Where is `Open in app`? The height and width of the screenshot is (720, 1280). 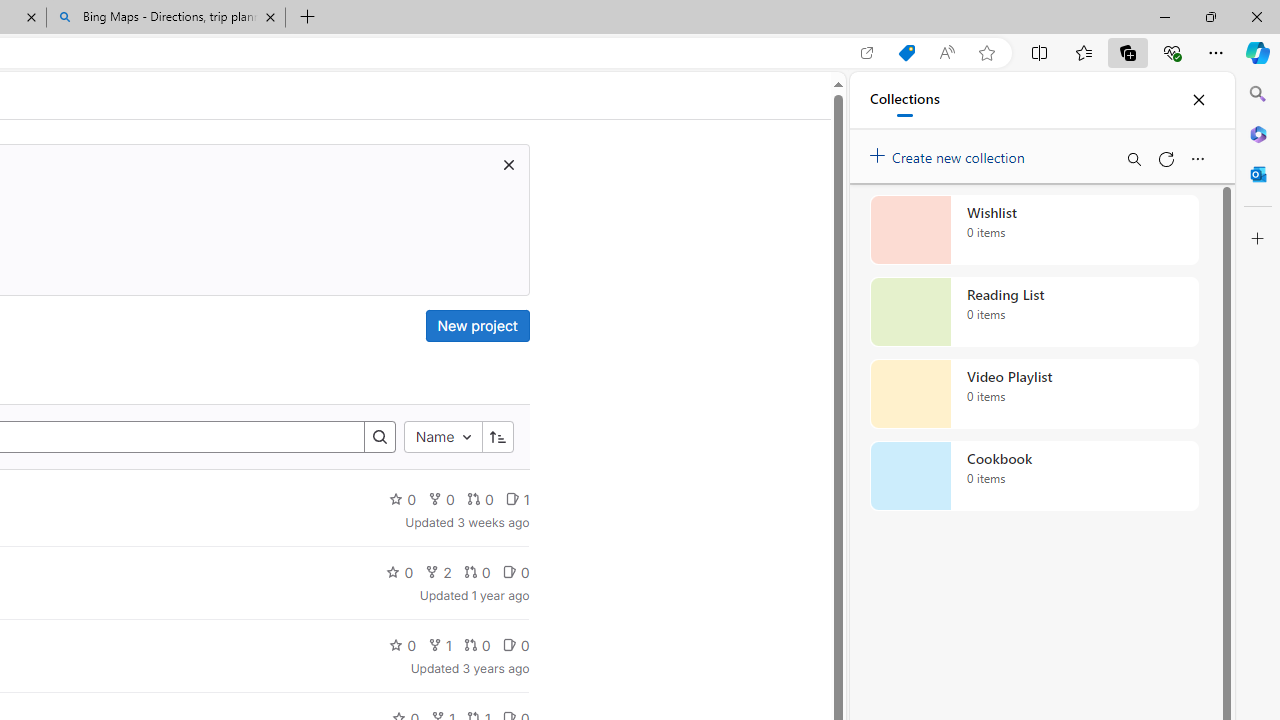 Open in app is located at coordinates (867, 53).